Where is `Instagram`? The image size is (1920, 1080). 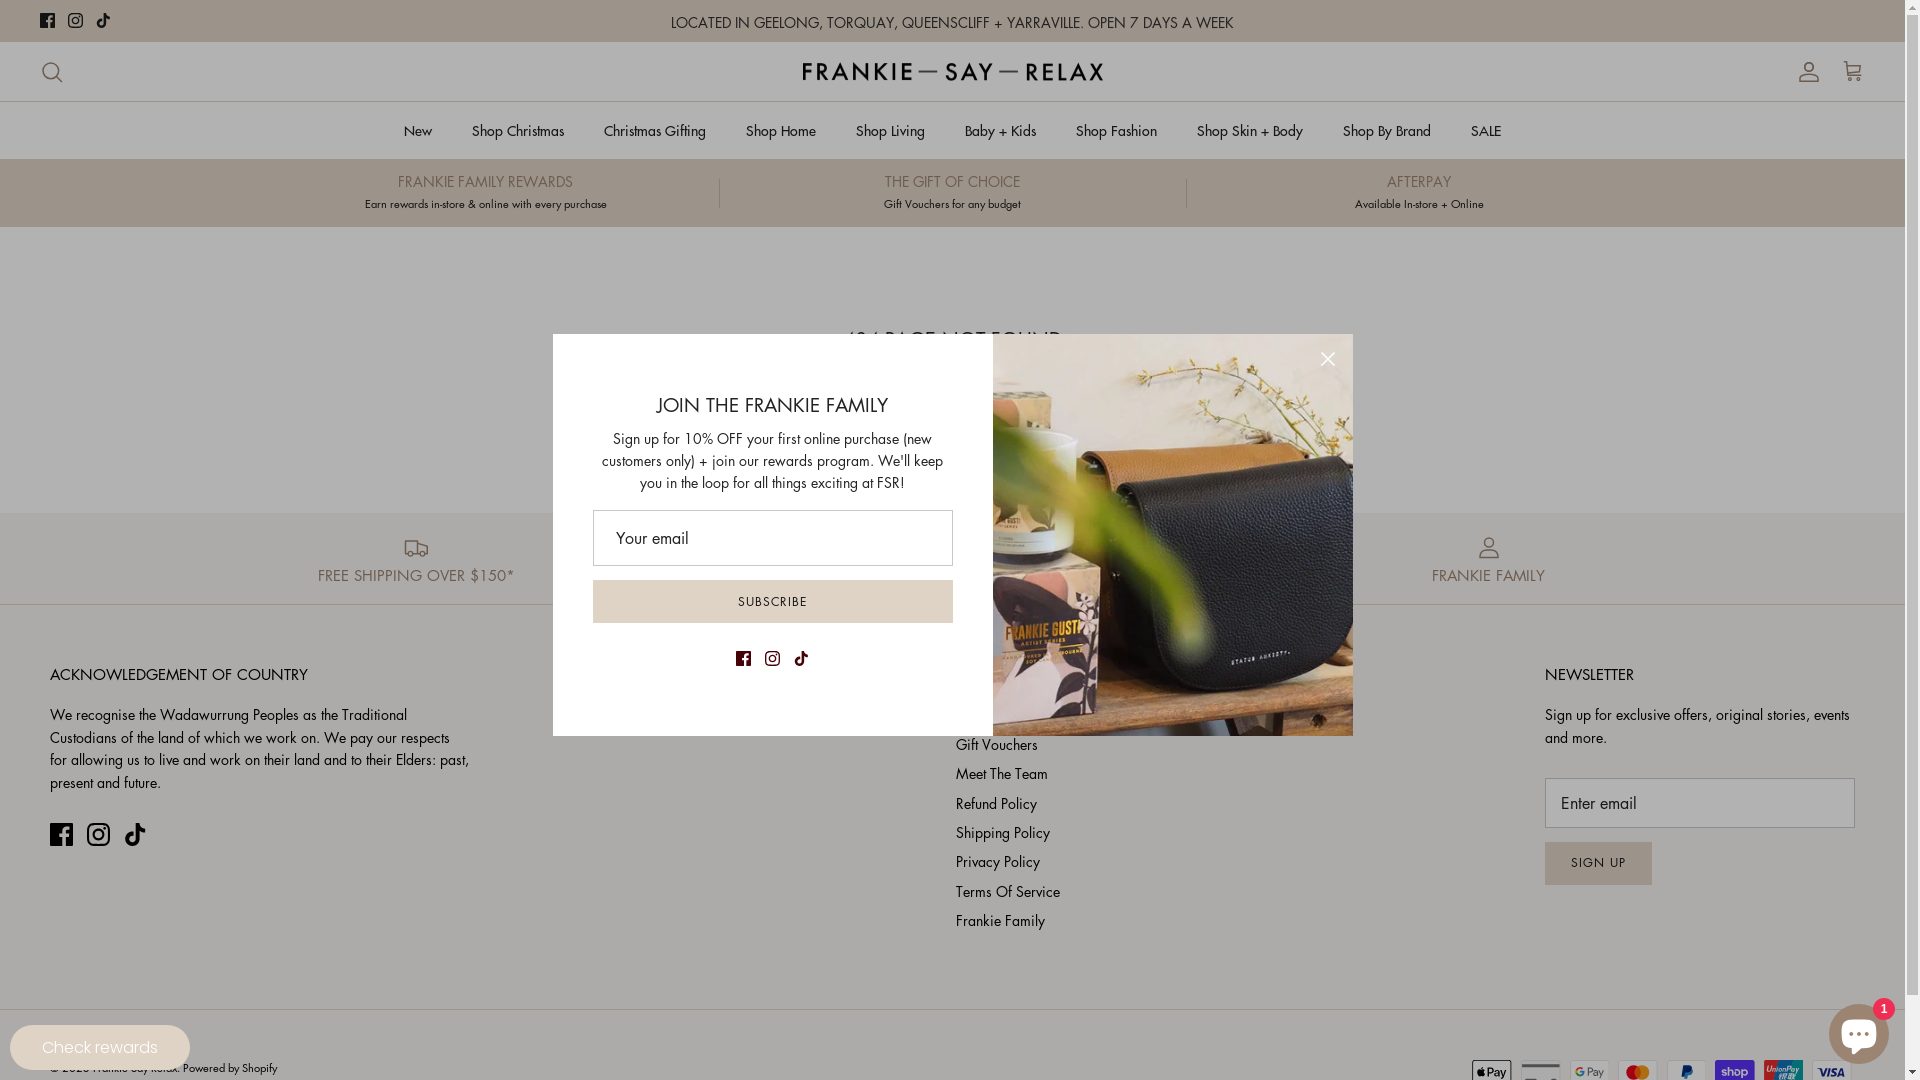 Instagram is located at coordinates (98, 834).